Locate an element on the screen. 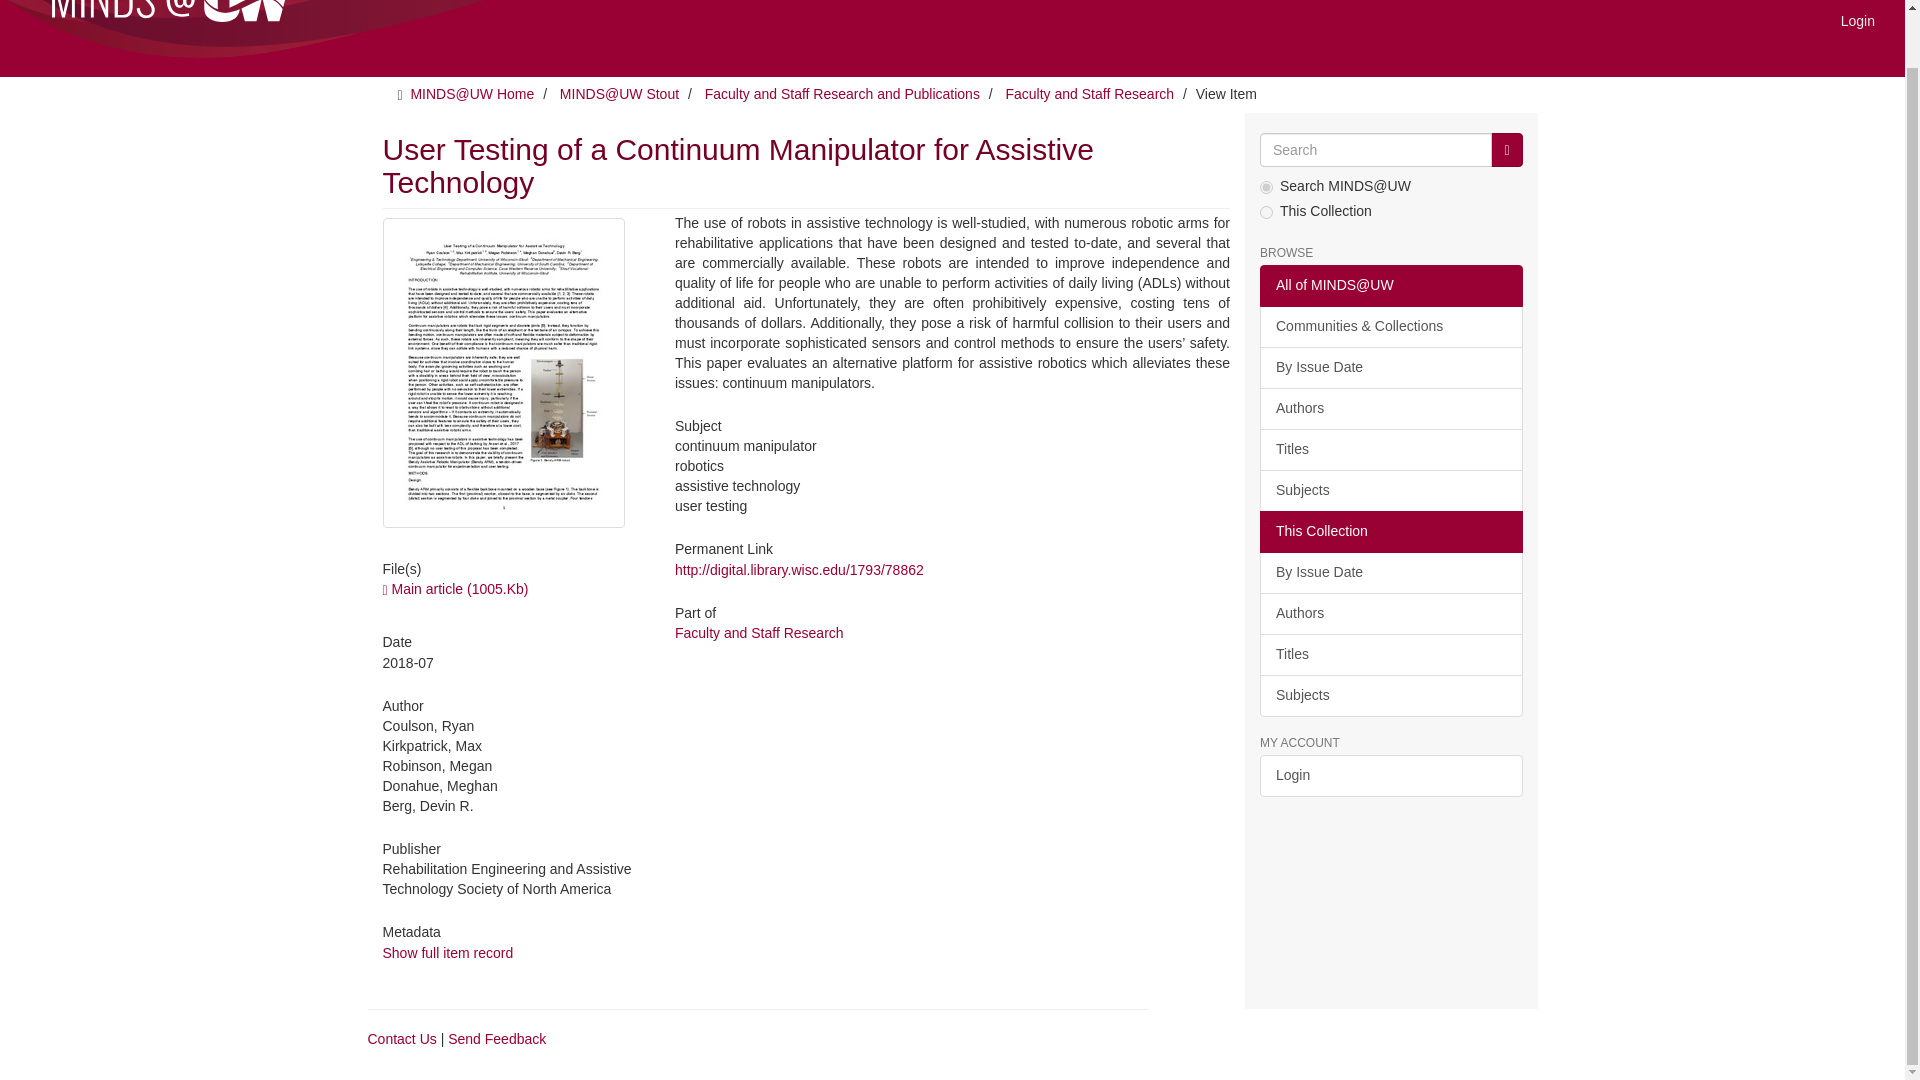 This screenshot has height=1080, width=1920. Contact Us is located at coordinates (402, 1038).